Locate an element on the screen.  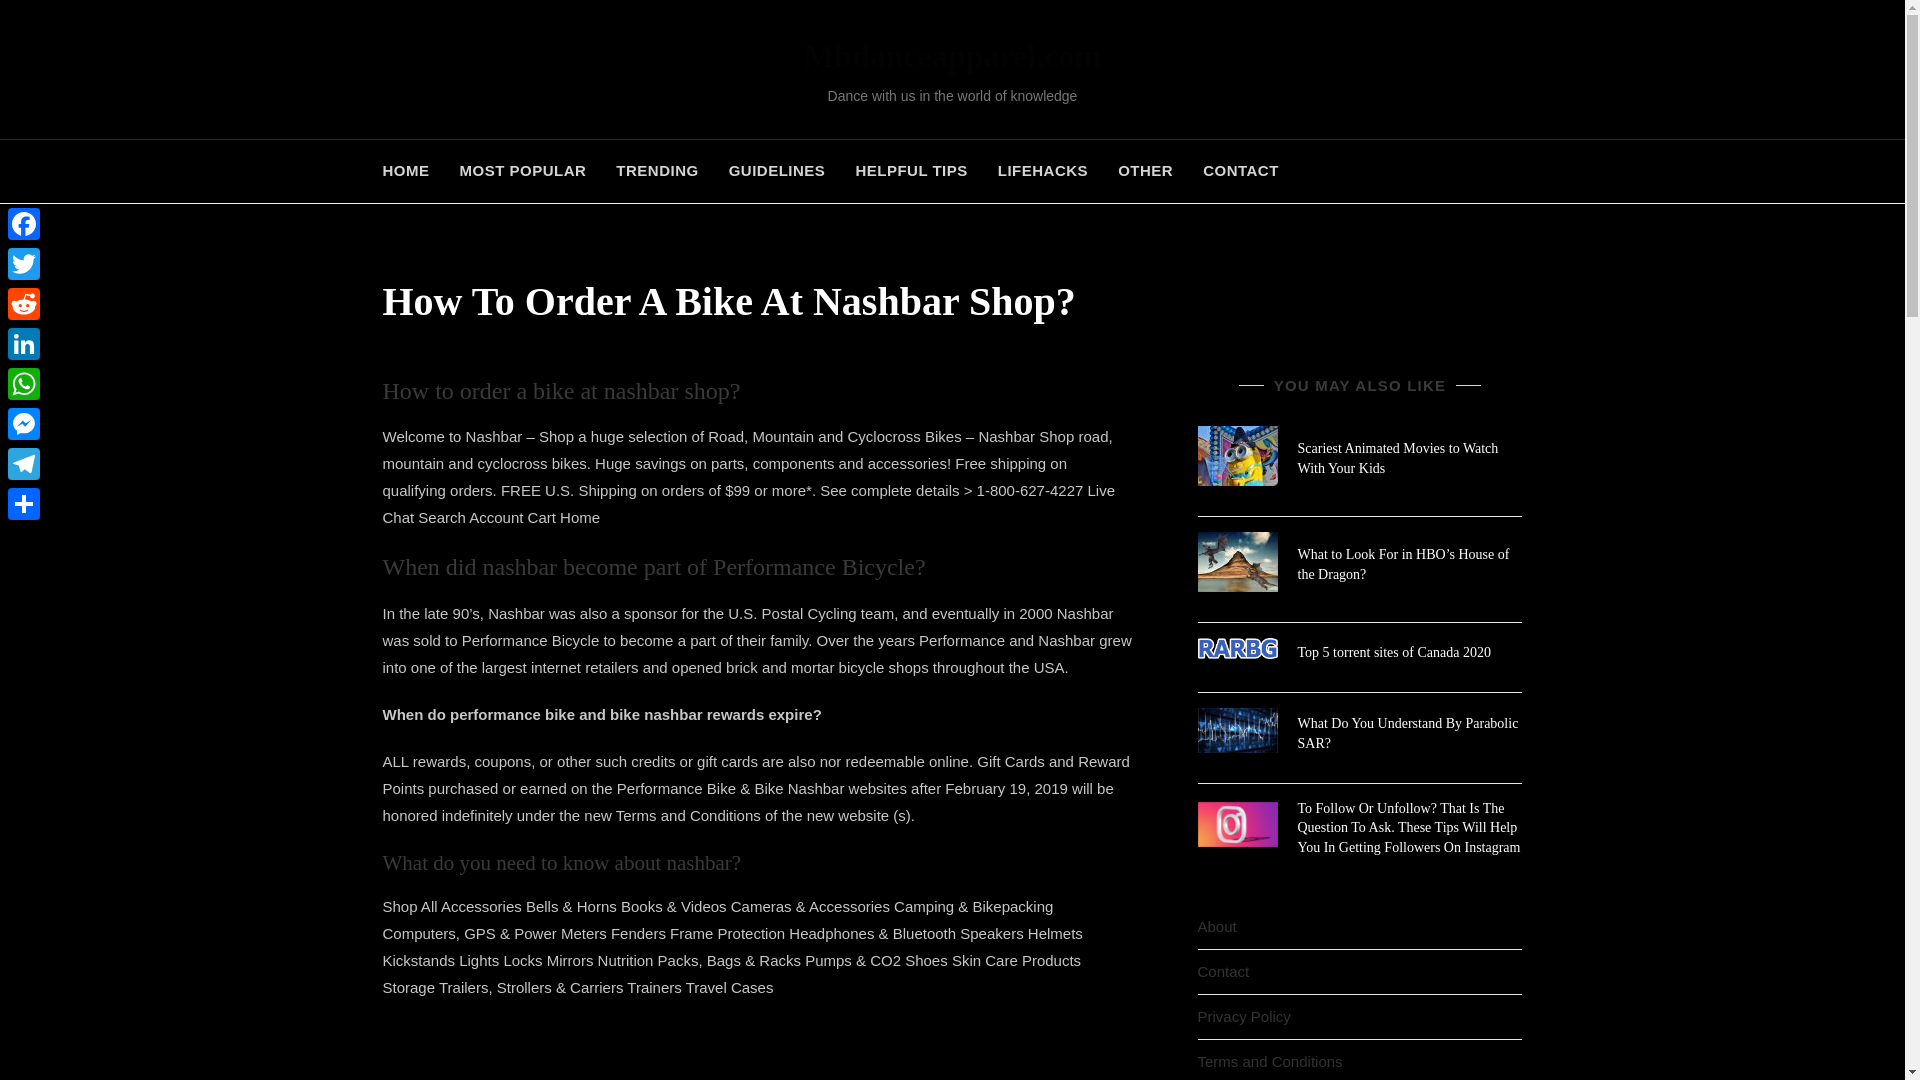
Facebook is located at coordinates (24, 224).